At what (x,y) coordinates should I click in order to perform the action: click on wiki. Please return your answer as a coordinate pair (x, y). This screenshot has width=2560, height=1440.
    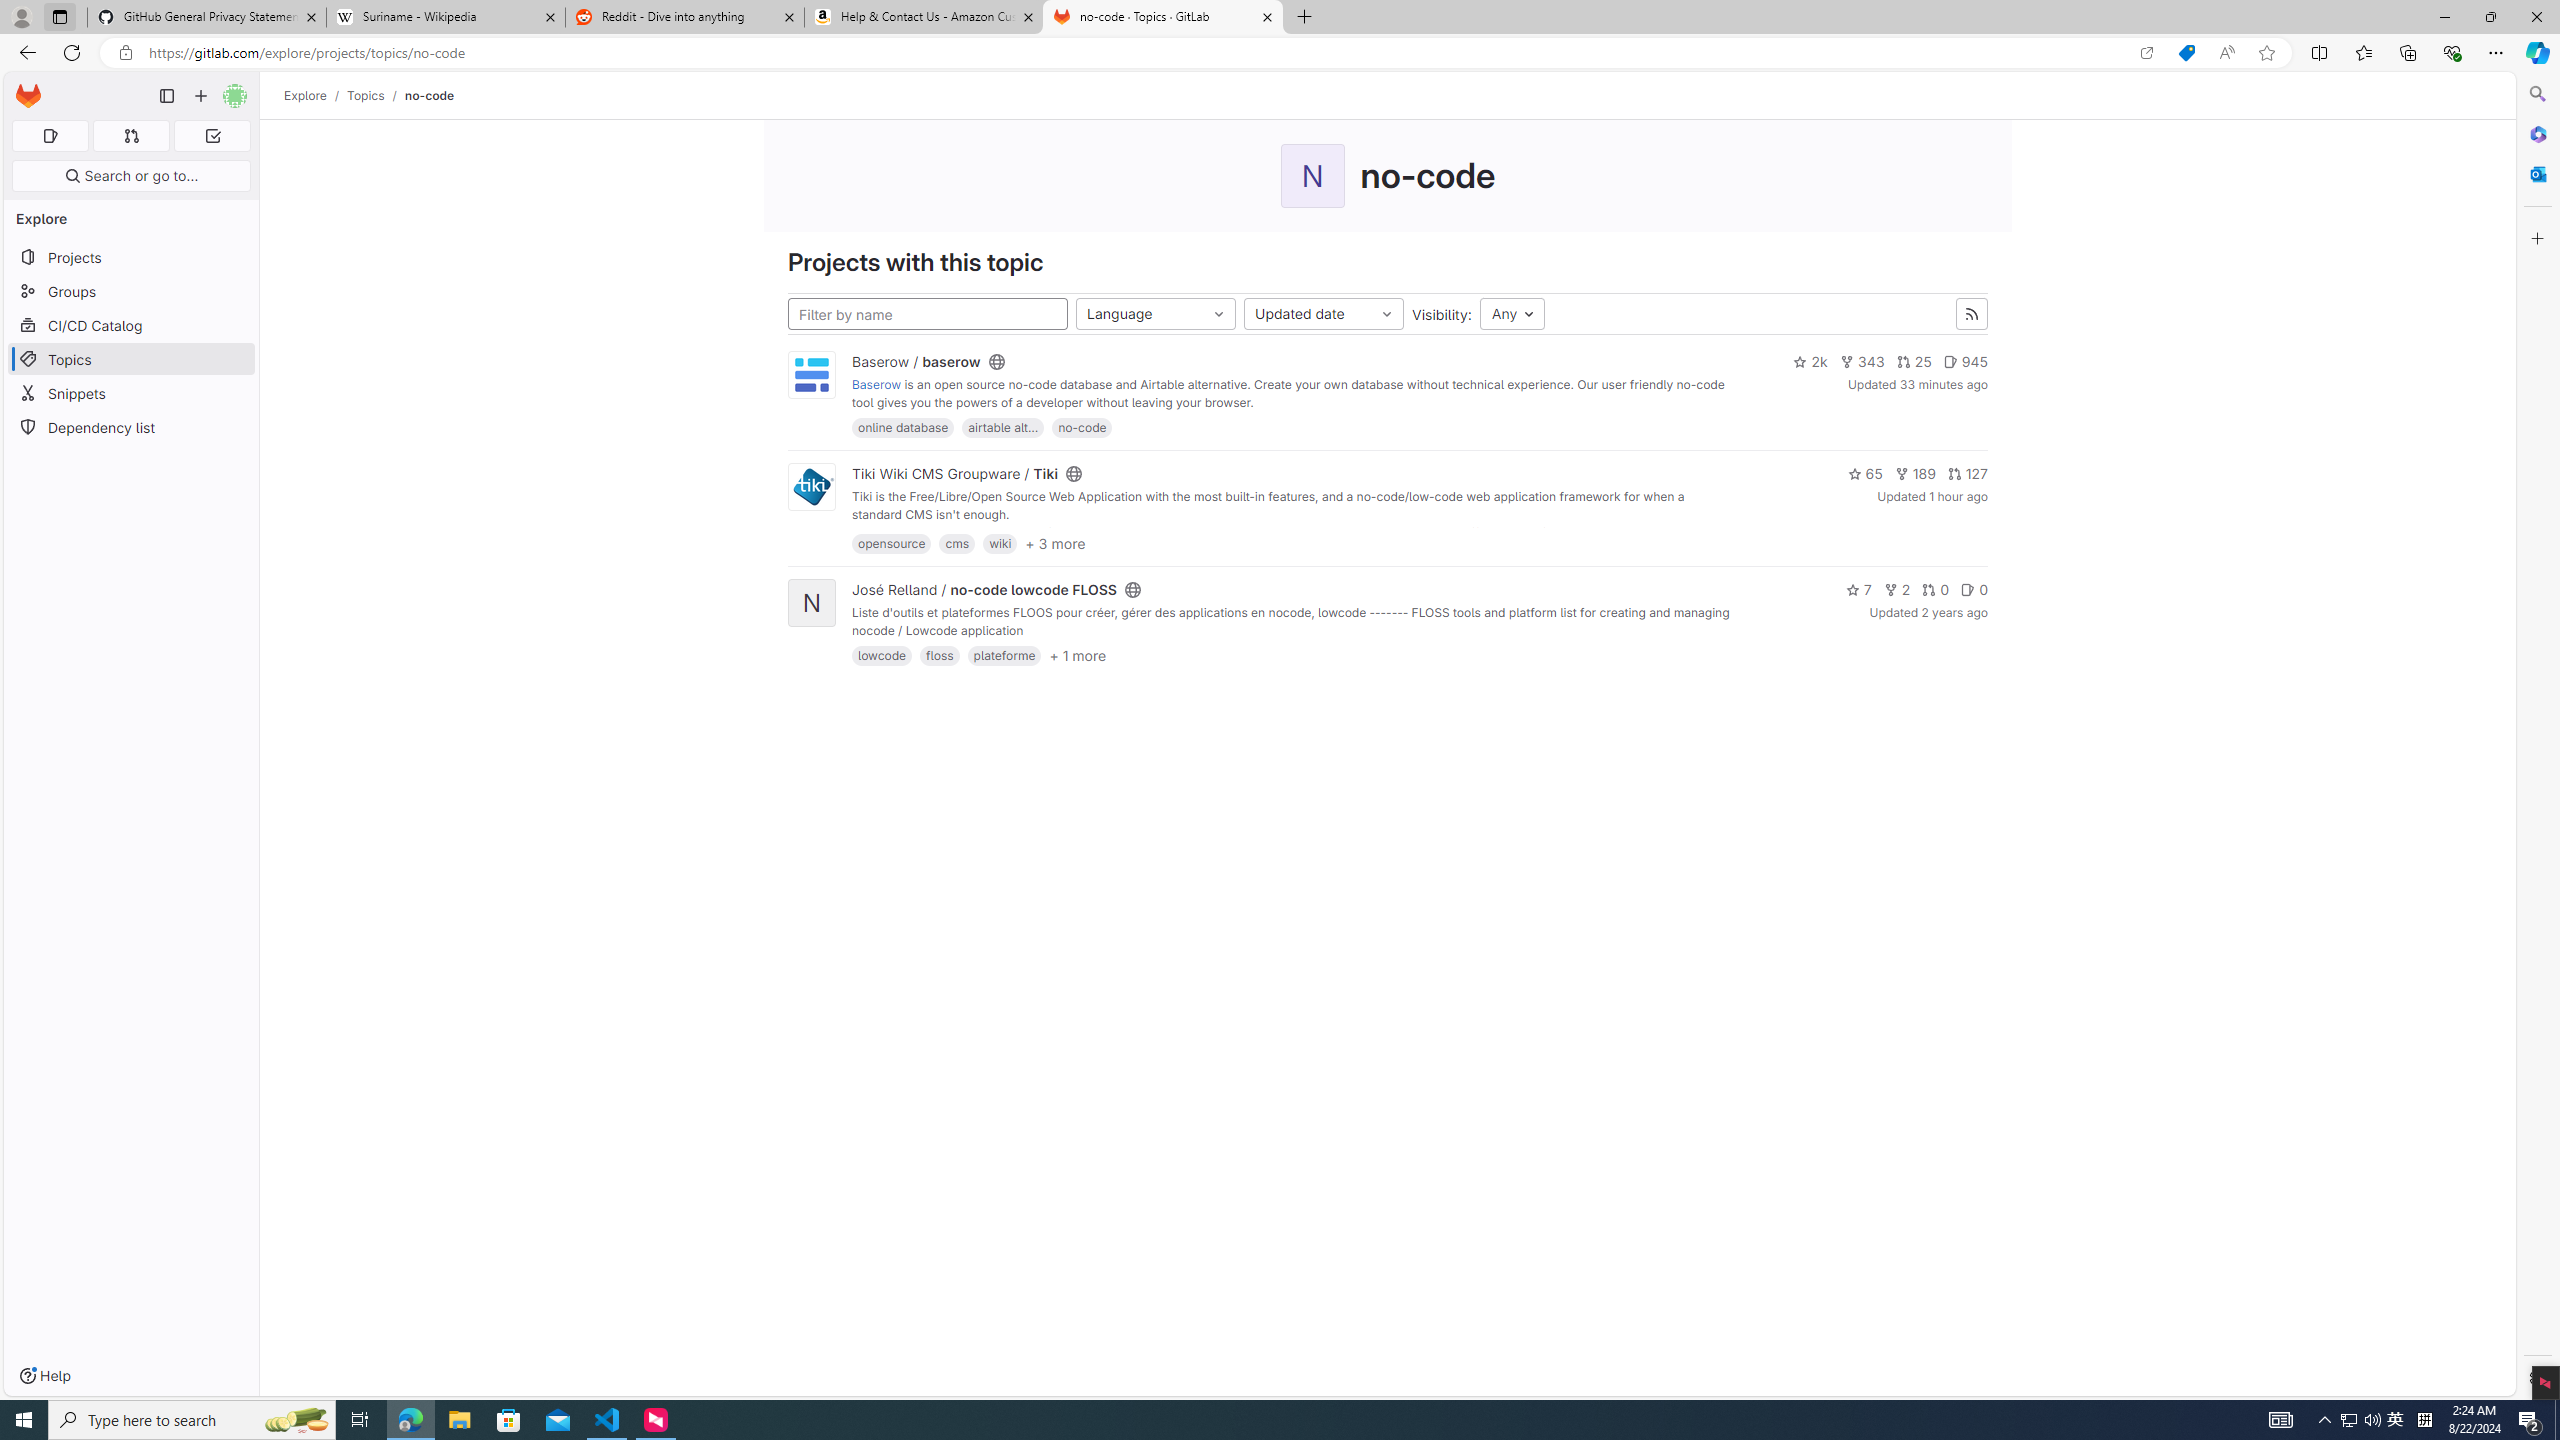
    Looking at the image, I should click on (999, 543).